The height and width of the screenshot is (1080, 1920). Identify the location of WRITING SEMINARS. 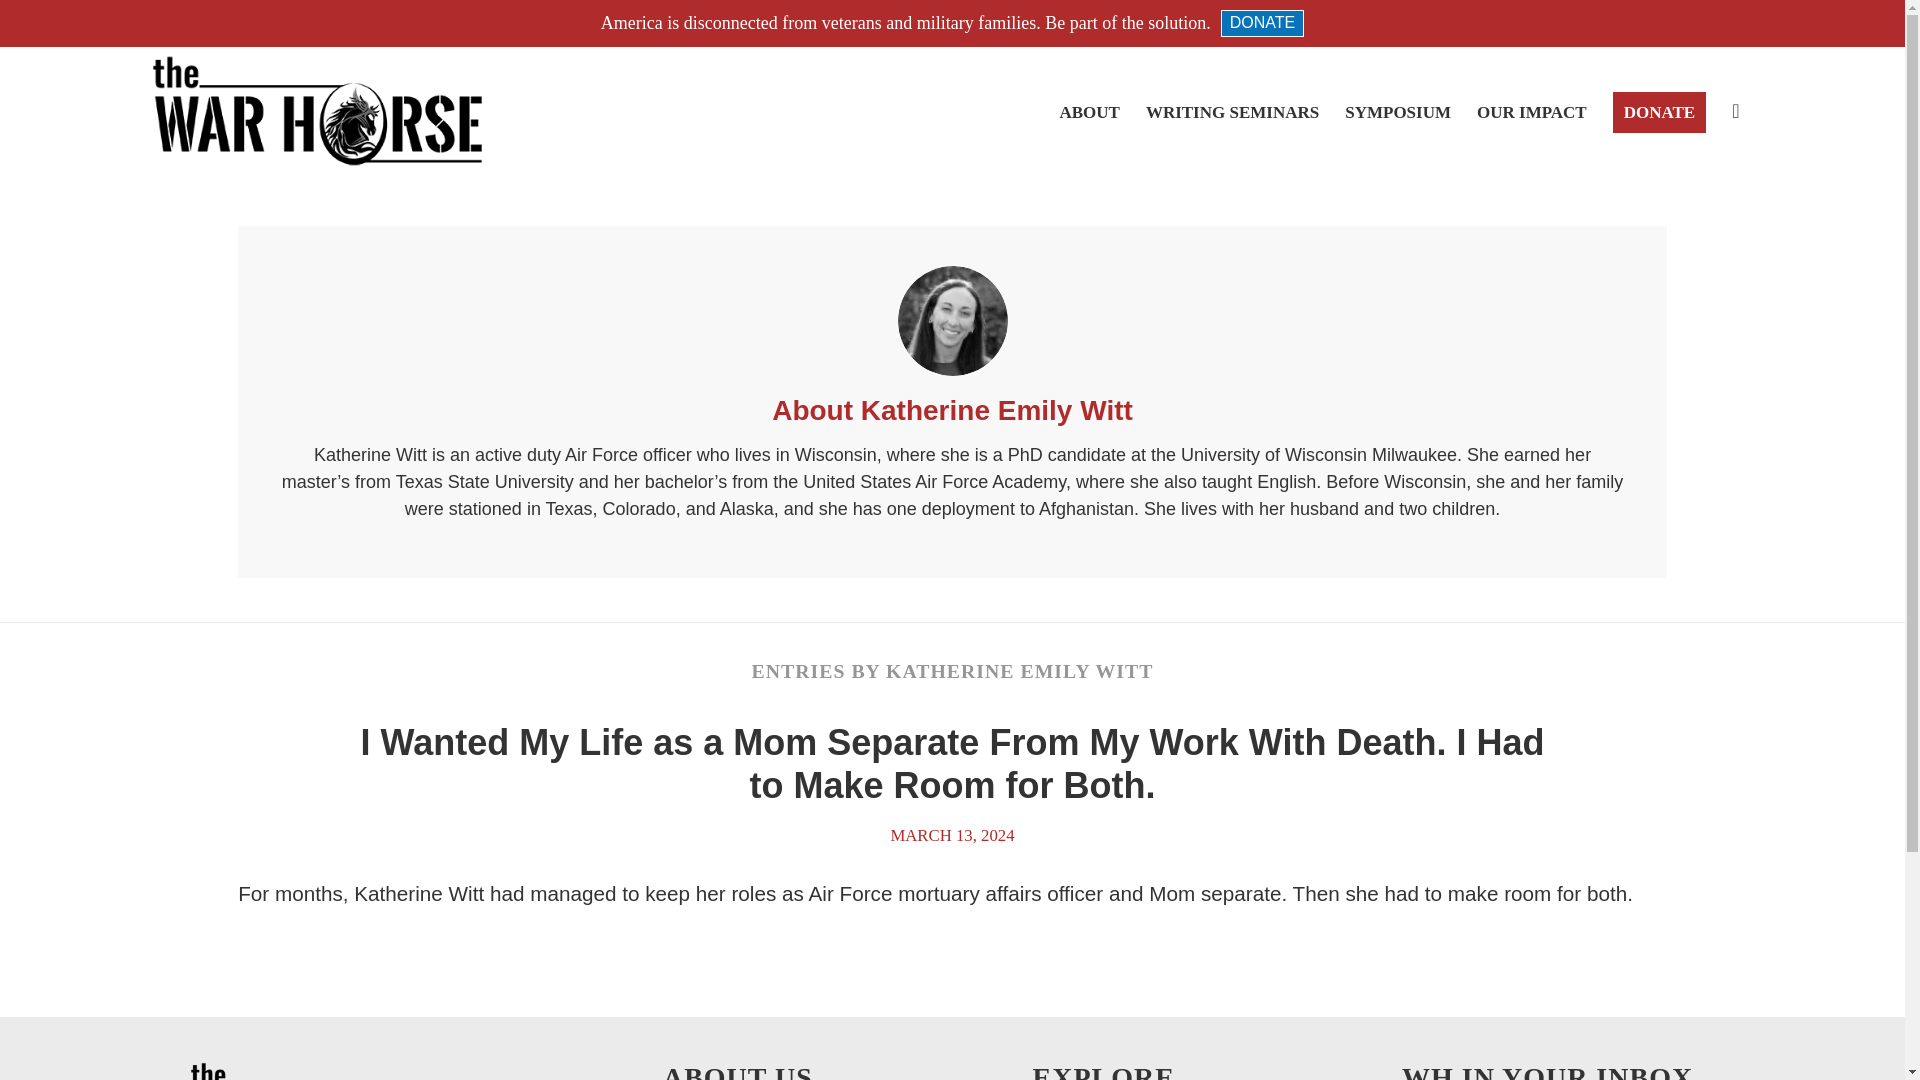
(1232, 111).